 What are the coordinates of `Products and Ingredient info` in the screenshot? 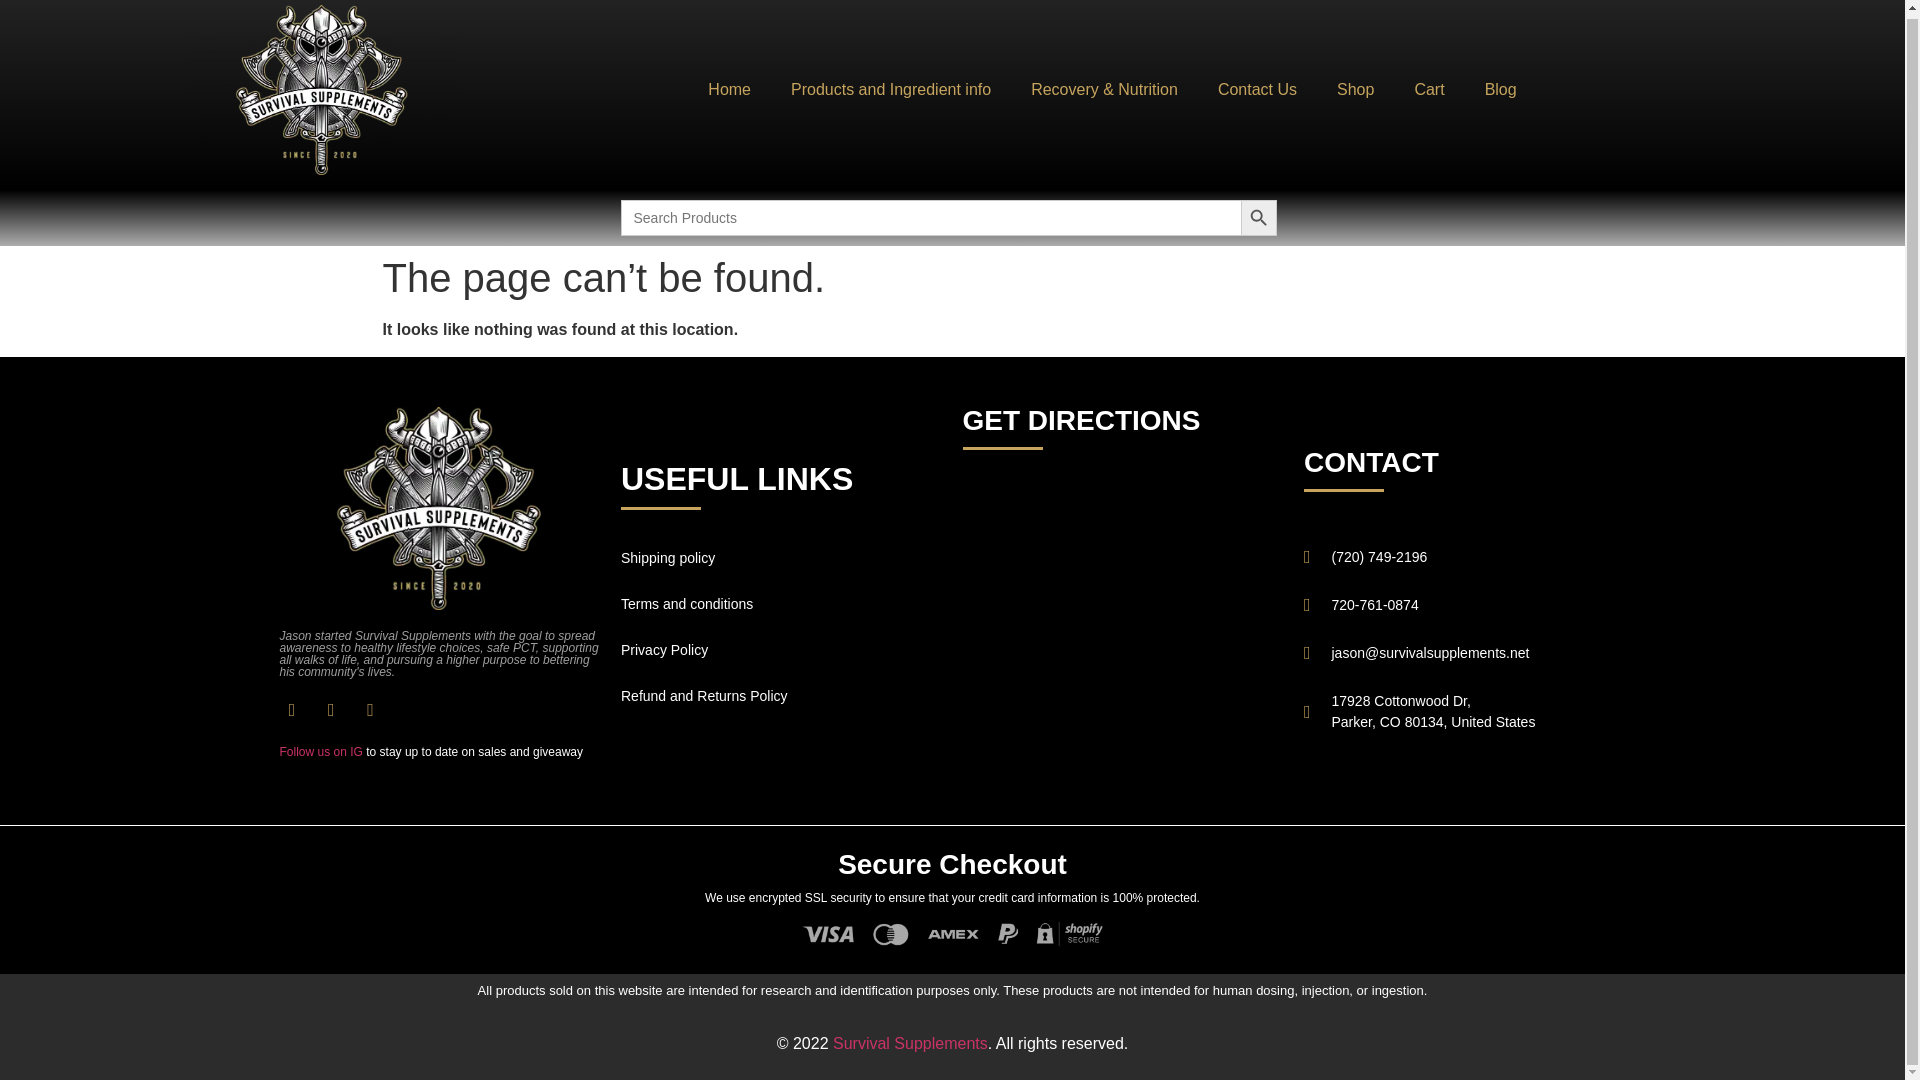 It's located at (1355, 90).